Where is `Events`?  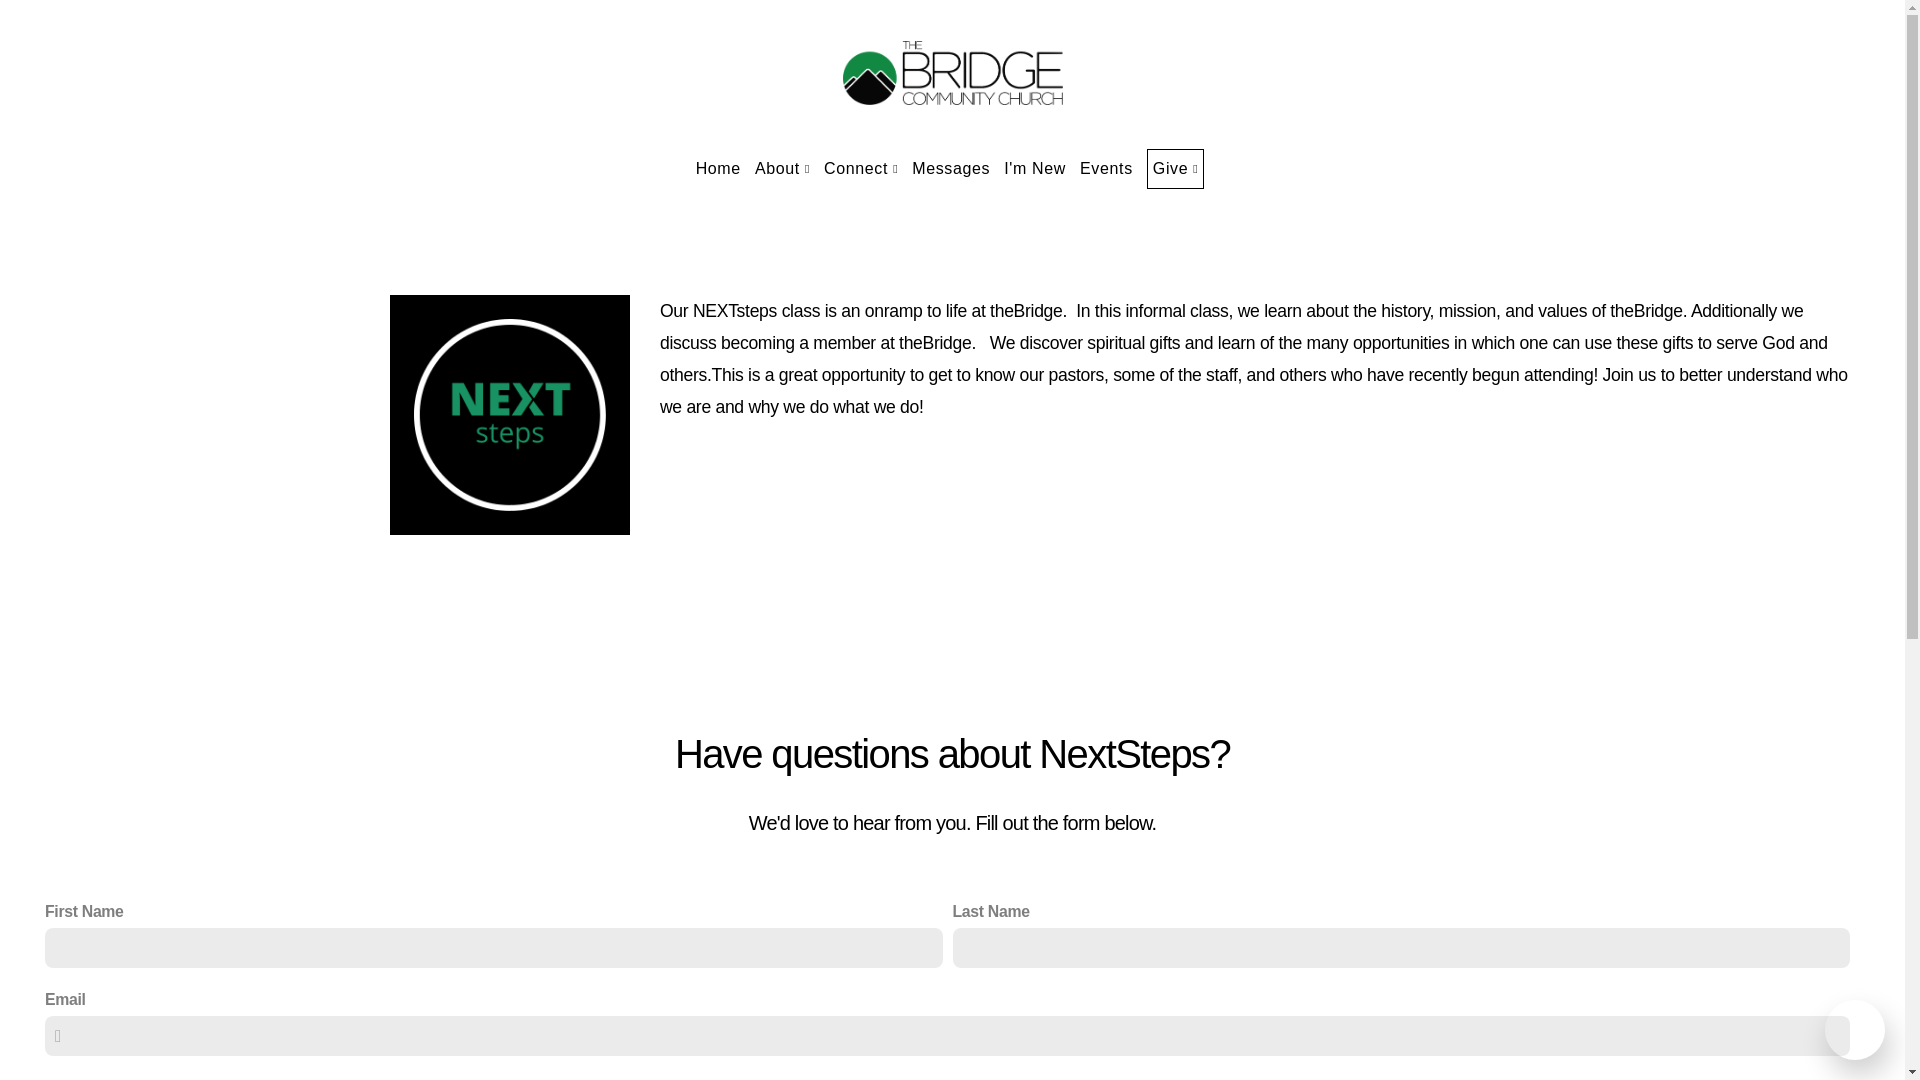 Events is located at coordinates (1106, 168).